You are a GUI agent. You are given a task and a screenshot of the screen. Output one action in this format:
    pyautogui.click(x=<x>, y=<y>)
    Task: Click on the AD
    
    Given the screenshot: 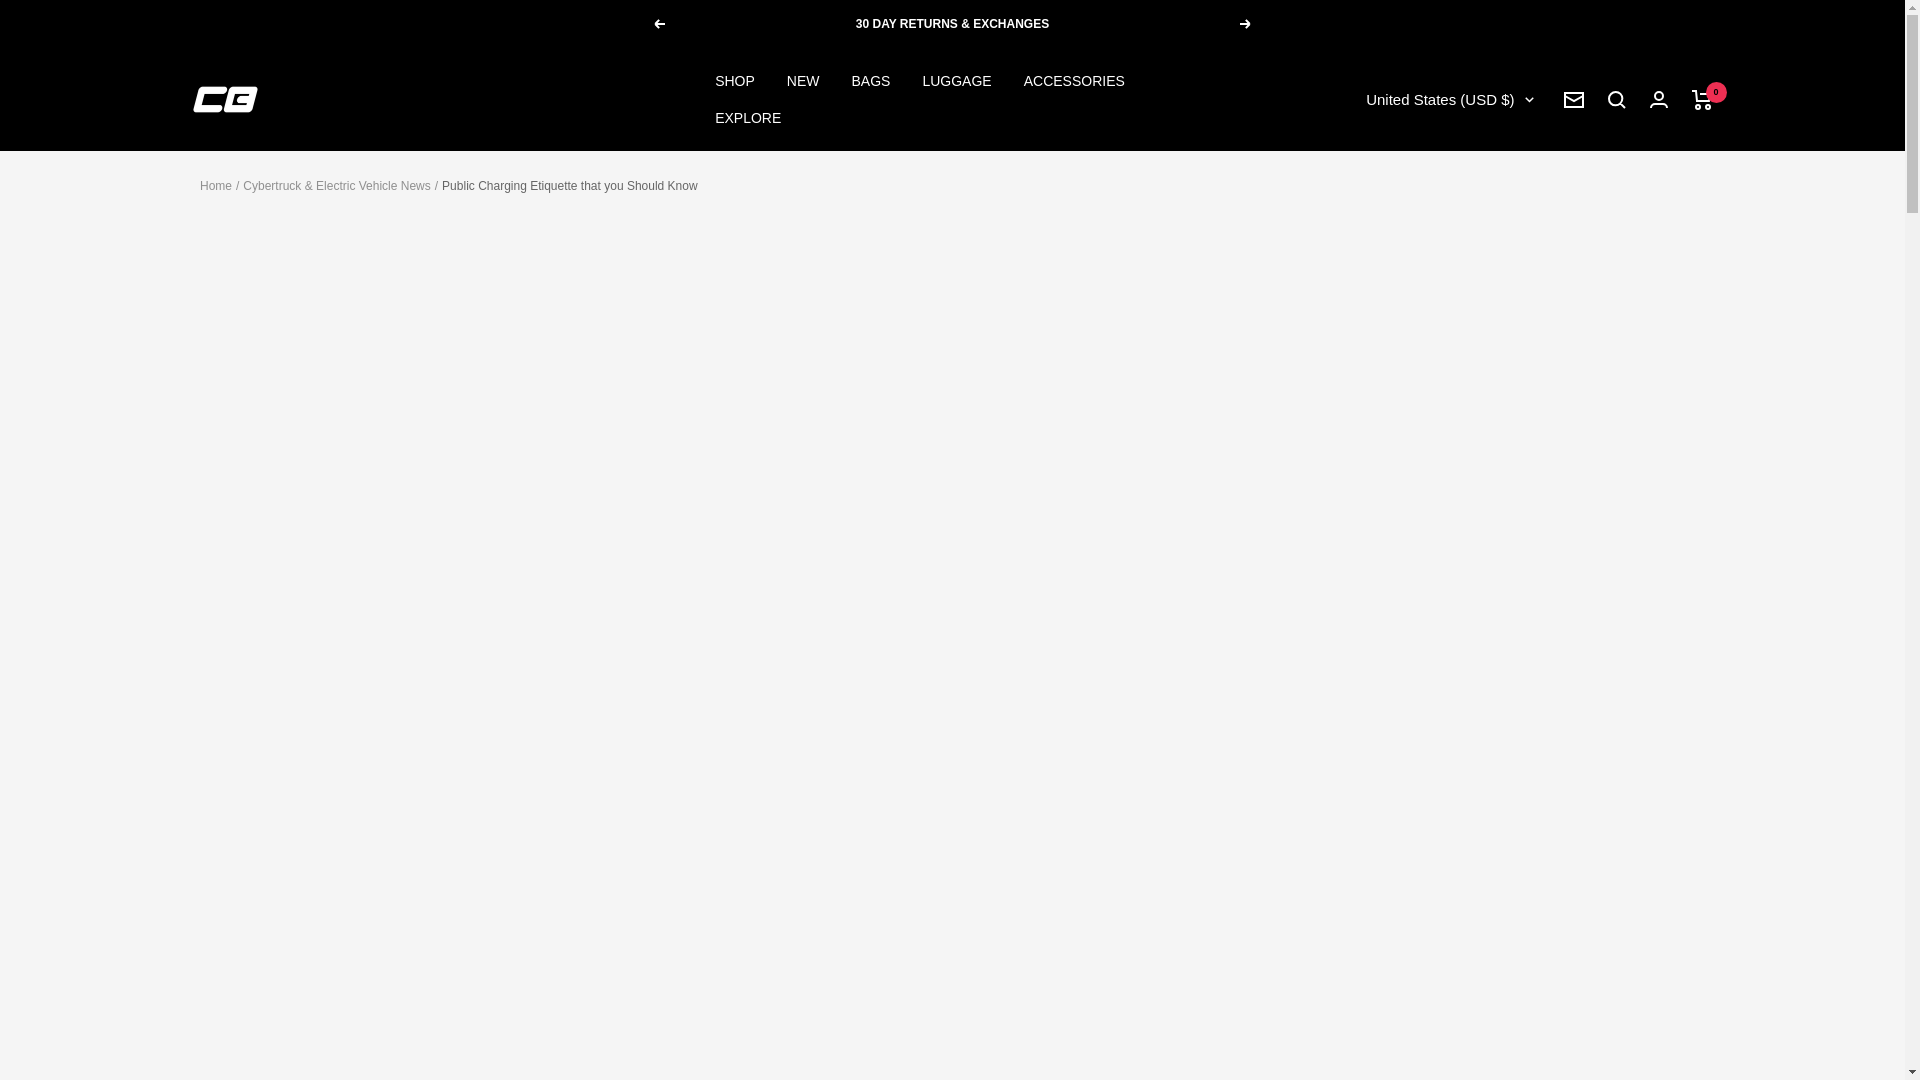 What is the action you would take?
    pyautogui.click(x=1346, y=292)
    